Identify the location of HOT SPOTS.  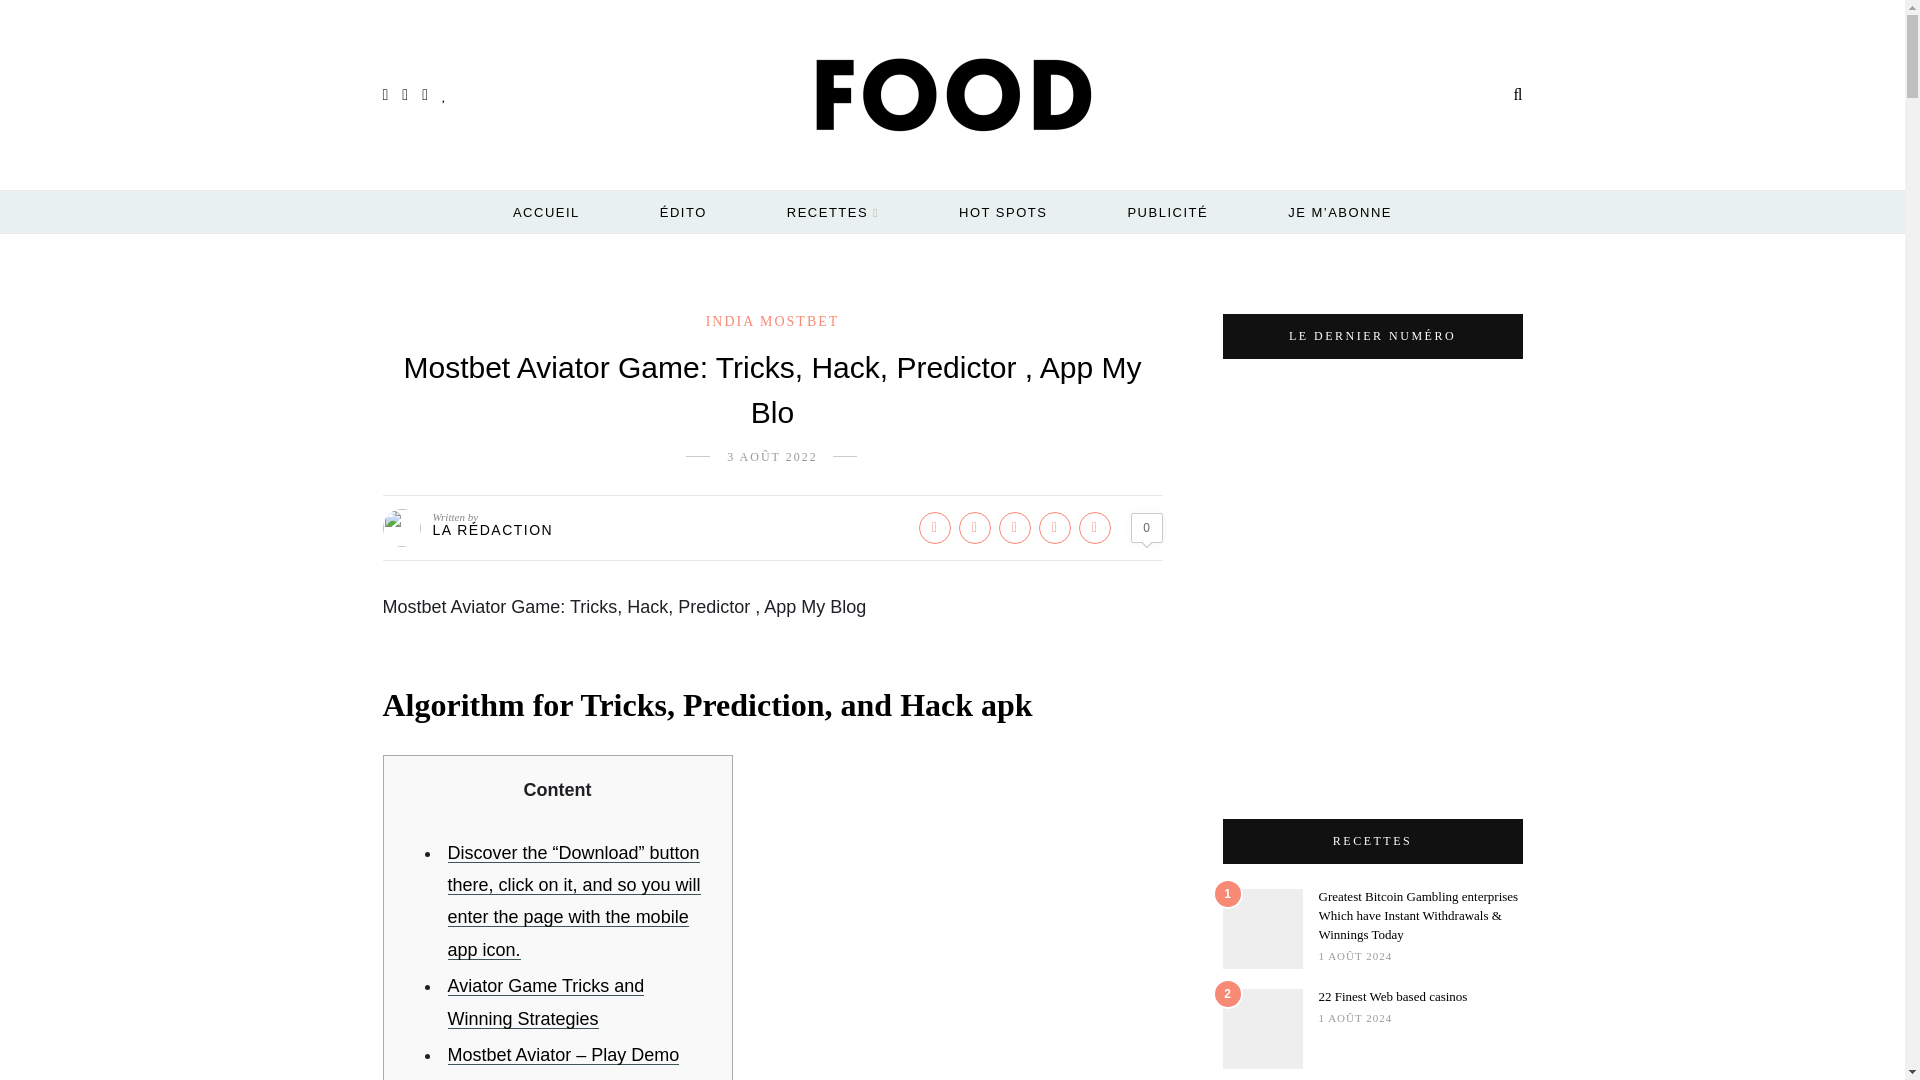
(1002, 212).